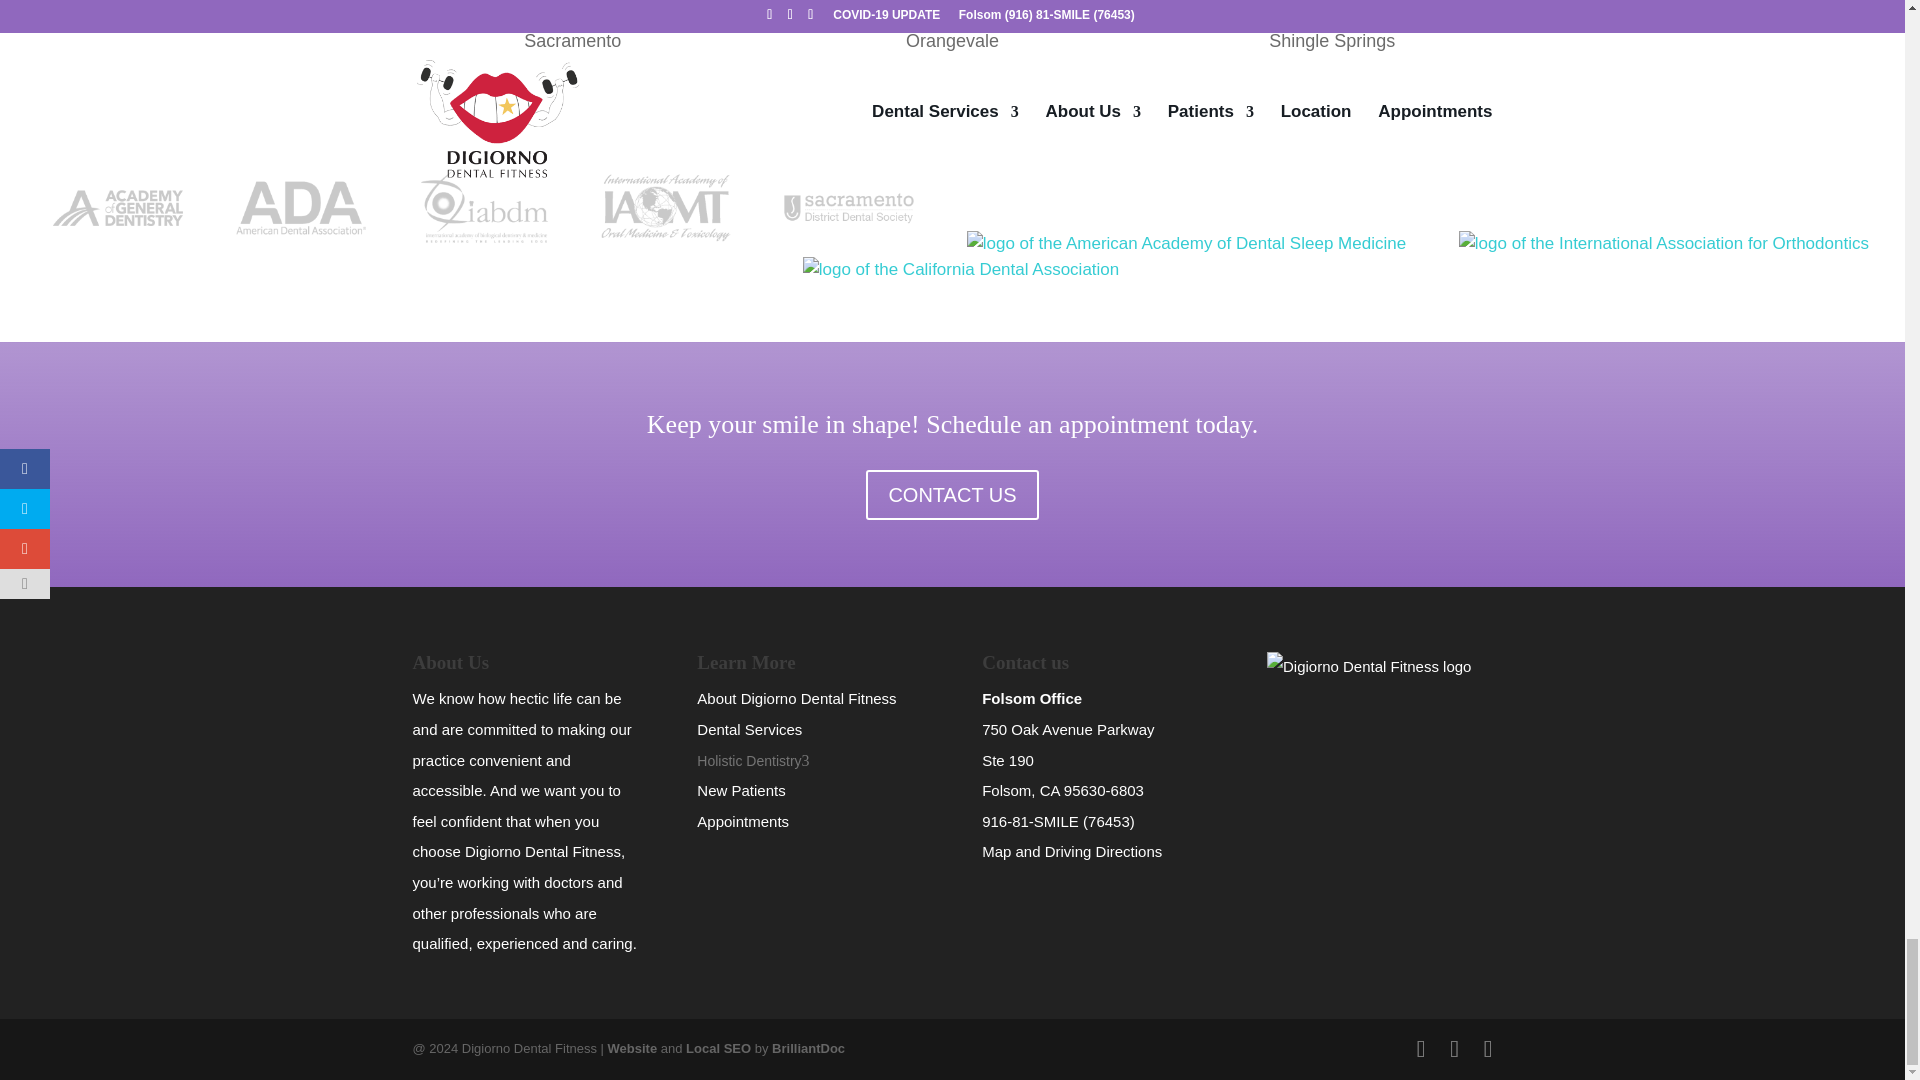 The width and height of the screenshot is (1920, 1080). I want to click on logo of the American Academy of Dental Sleep Medicine, so click(1186, 244).